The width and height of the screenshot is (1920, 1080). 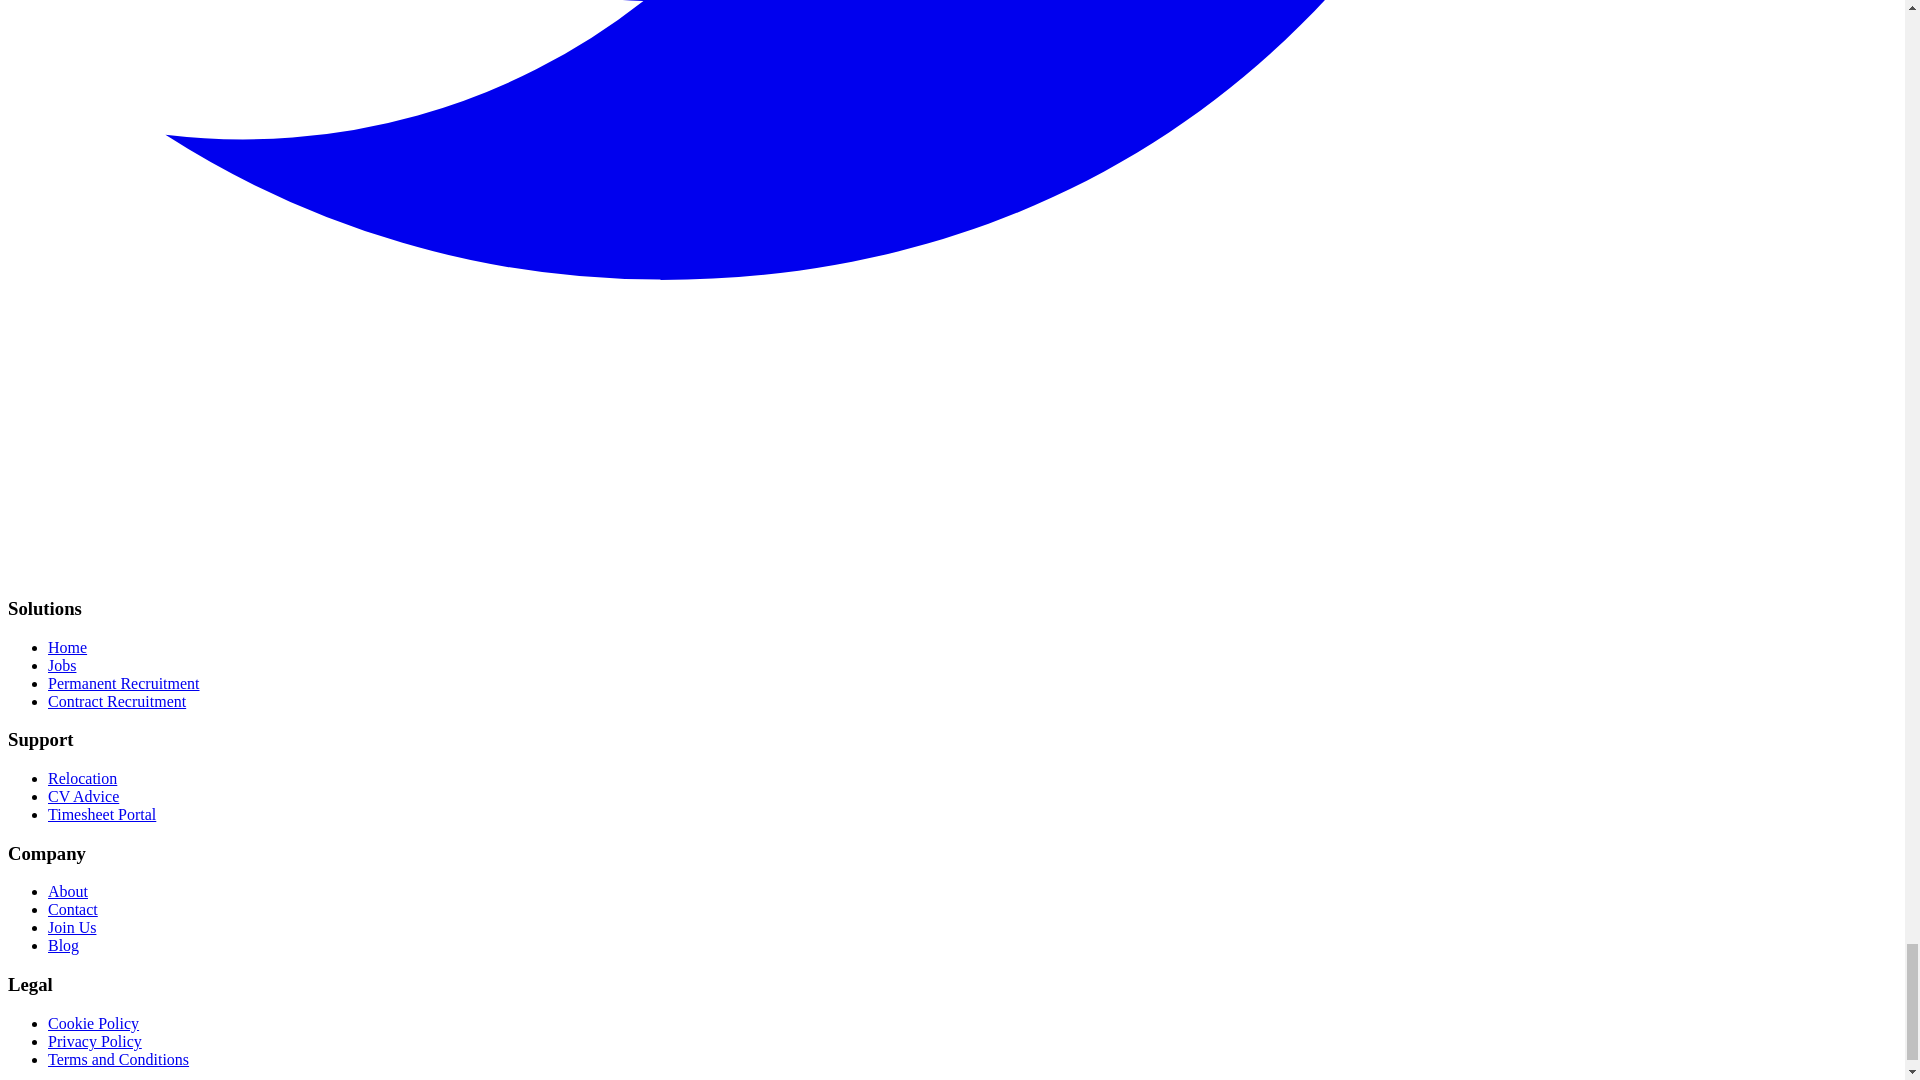 I want to click on Blog, so click(x=63, y=945).